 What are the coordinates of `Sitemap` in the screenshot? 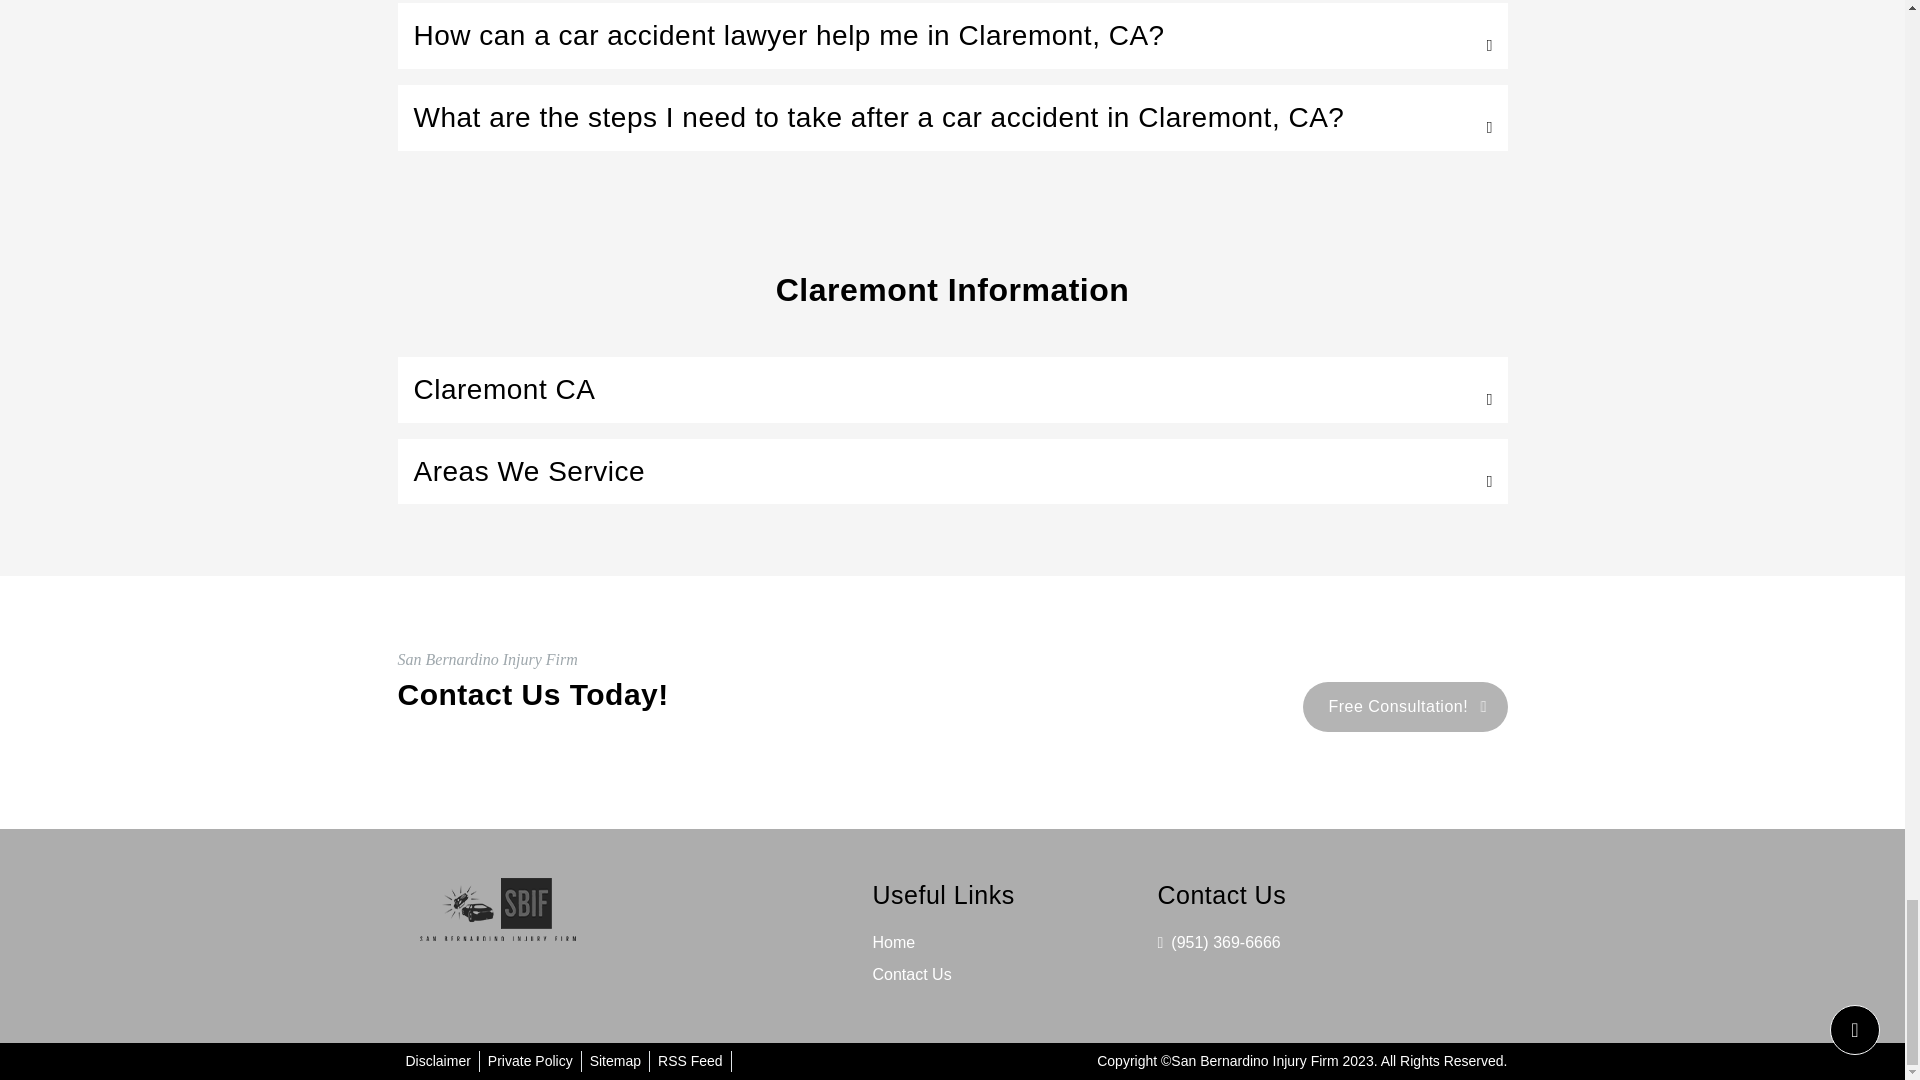 It's located at (615, 1061).